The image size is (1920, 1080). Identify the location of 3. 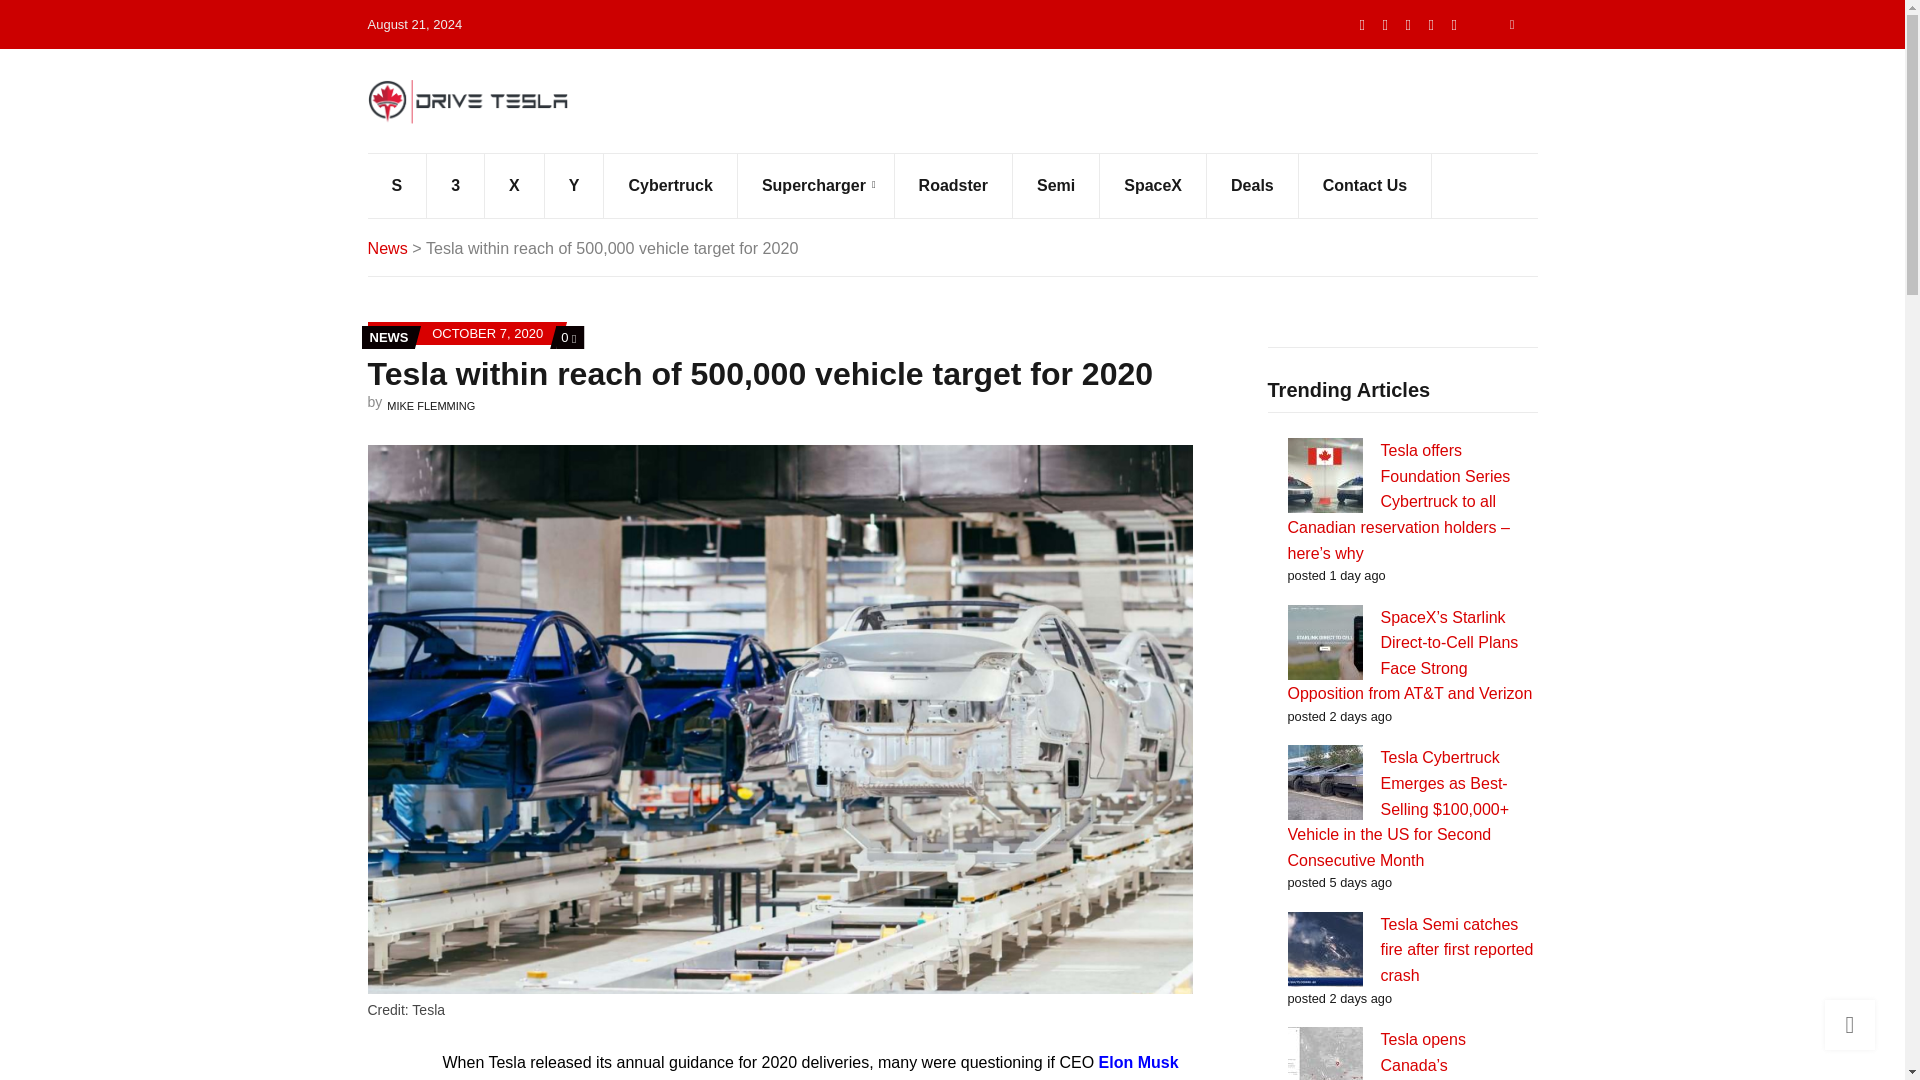
(456, 186).